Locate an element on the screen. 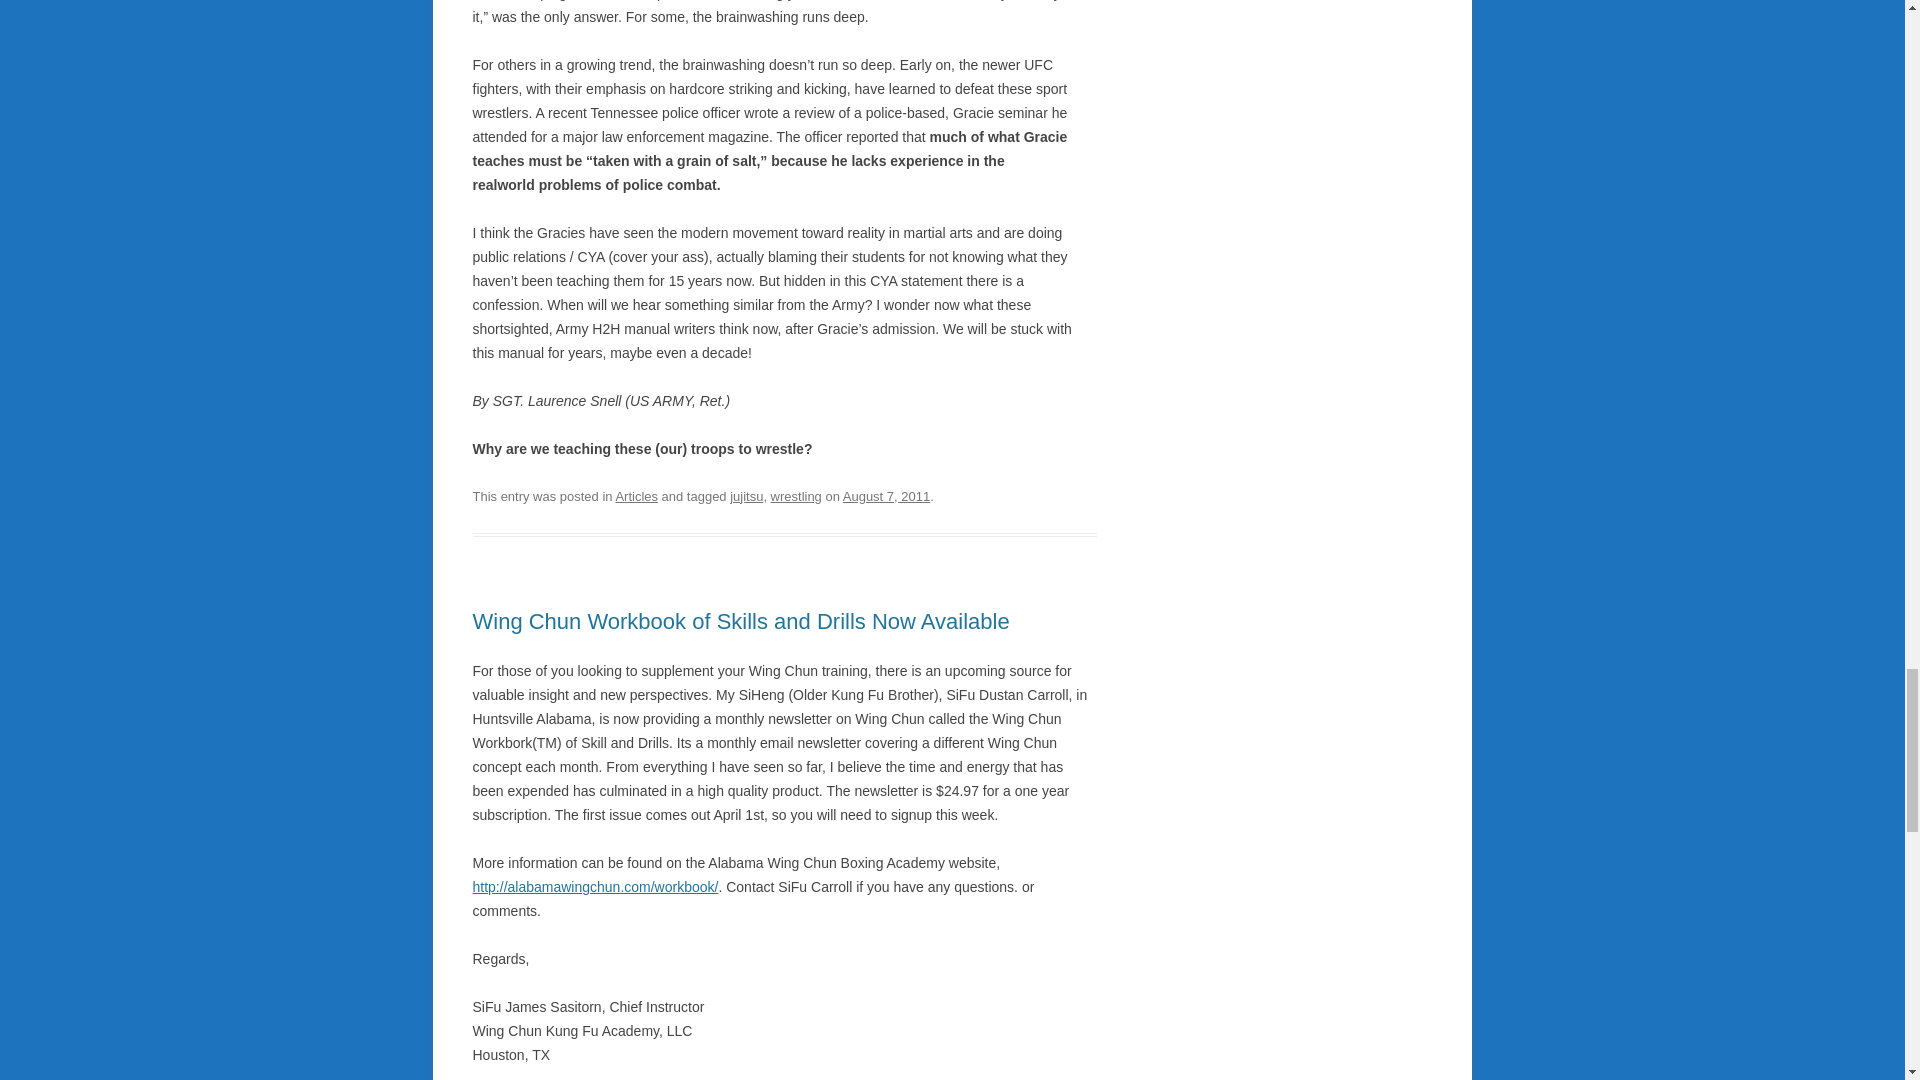 This screenshot has width=1920, height=1080. jujitsu is located at coordinates (746, 496).